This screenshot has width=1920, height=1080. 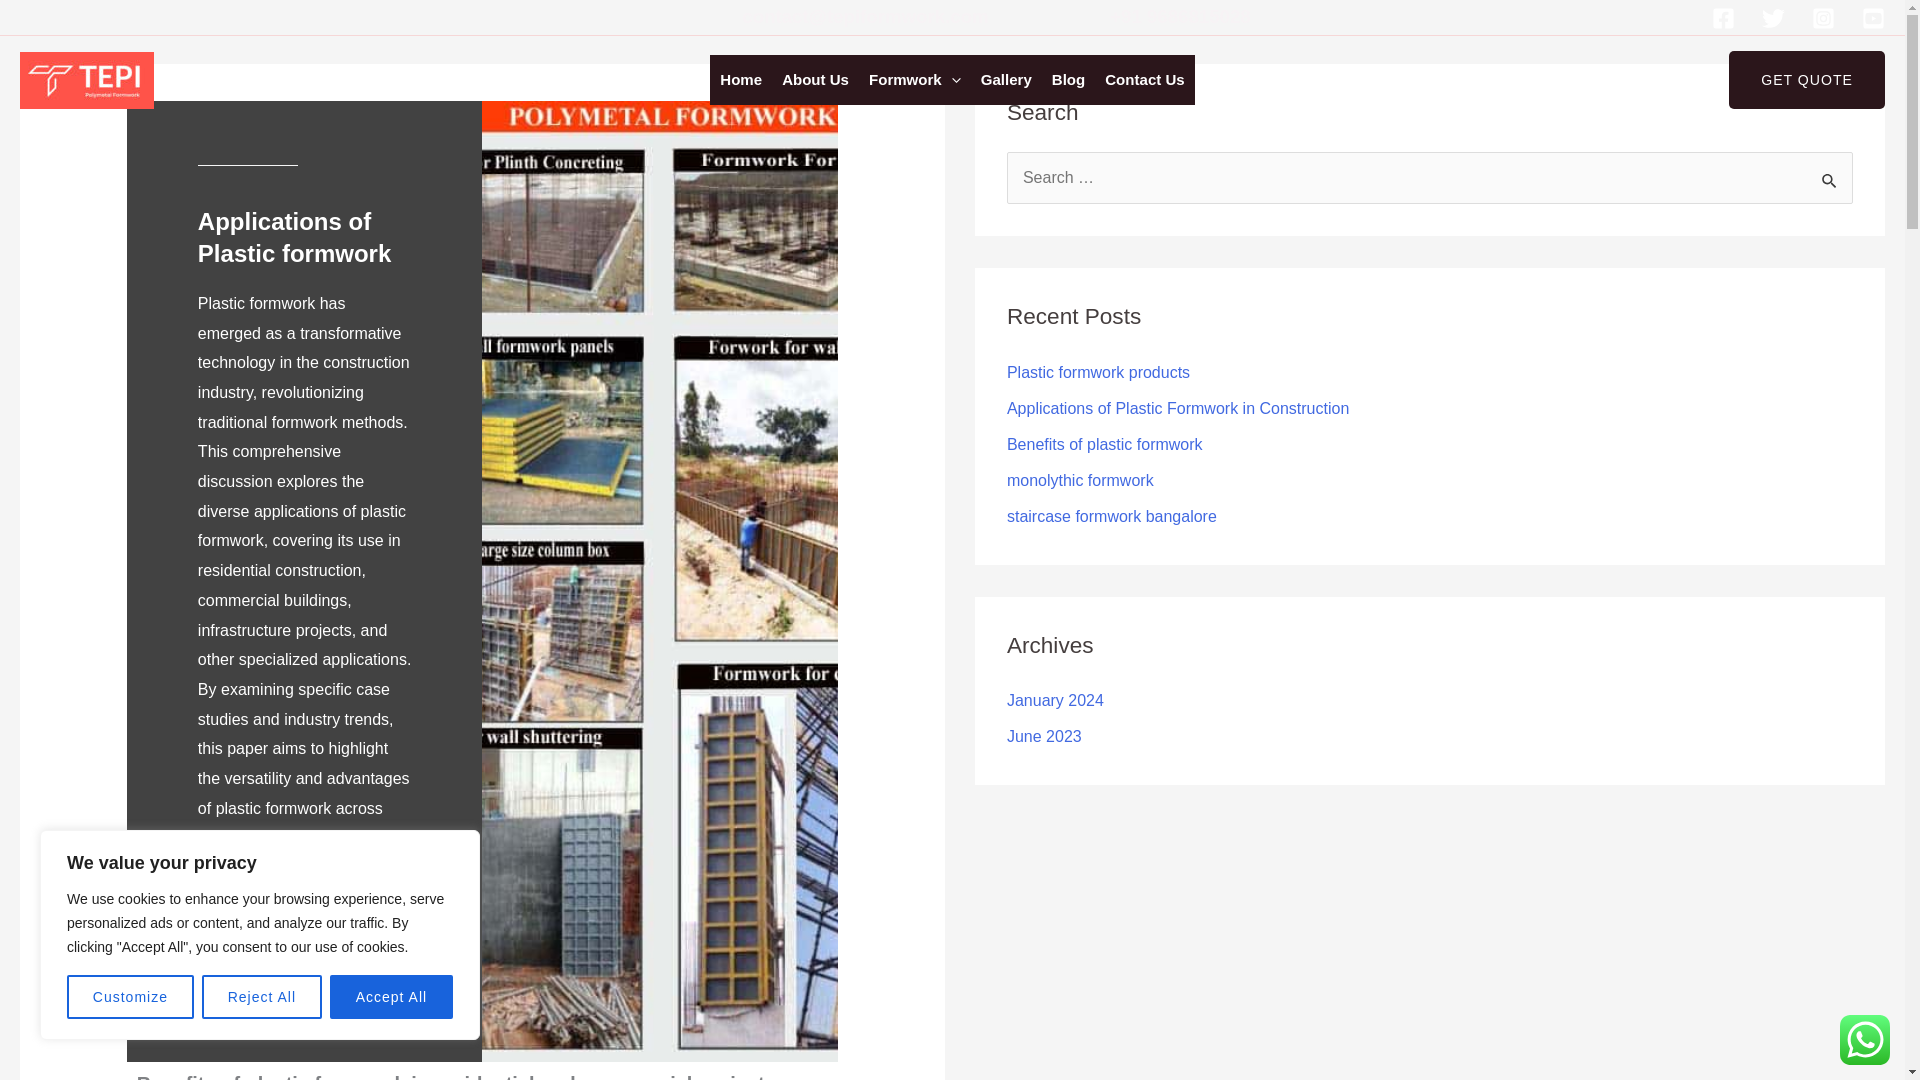 What do you see at coordinates (1807, 80) in the screenshot?
I see `GET QUOTE` at bounding box center [1807, 80].